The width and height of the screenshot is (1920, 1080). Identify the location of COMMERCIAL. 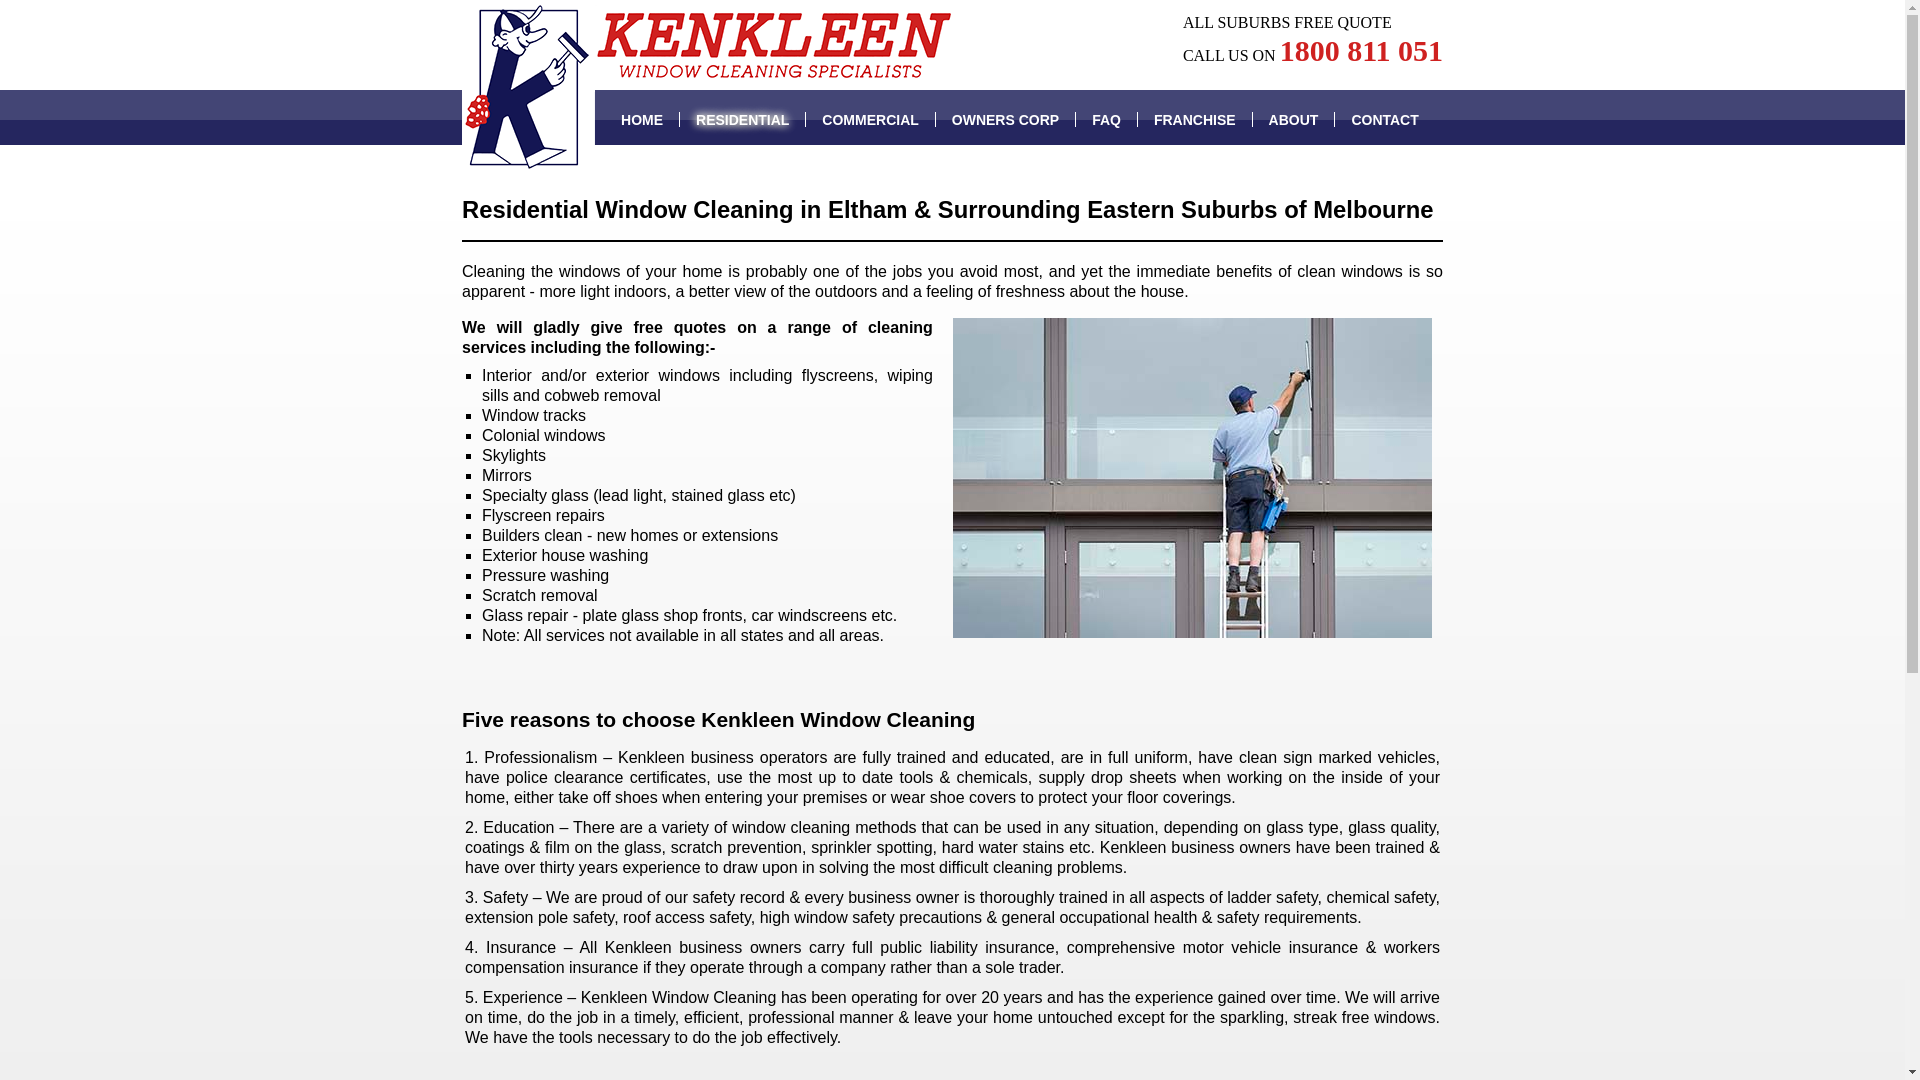
(870, 120).